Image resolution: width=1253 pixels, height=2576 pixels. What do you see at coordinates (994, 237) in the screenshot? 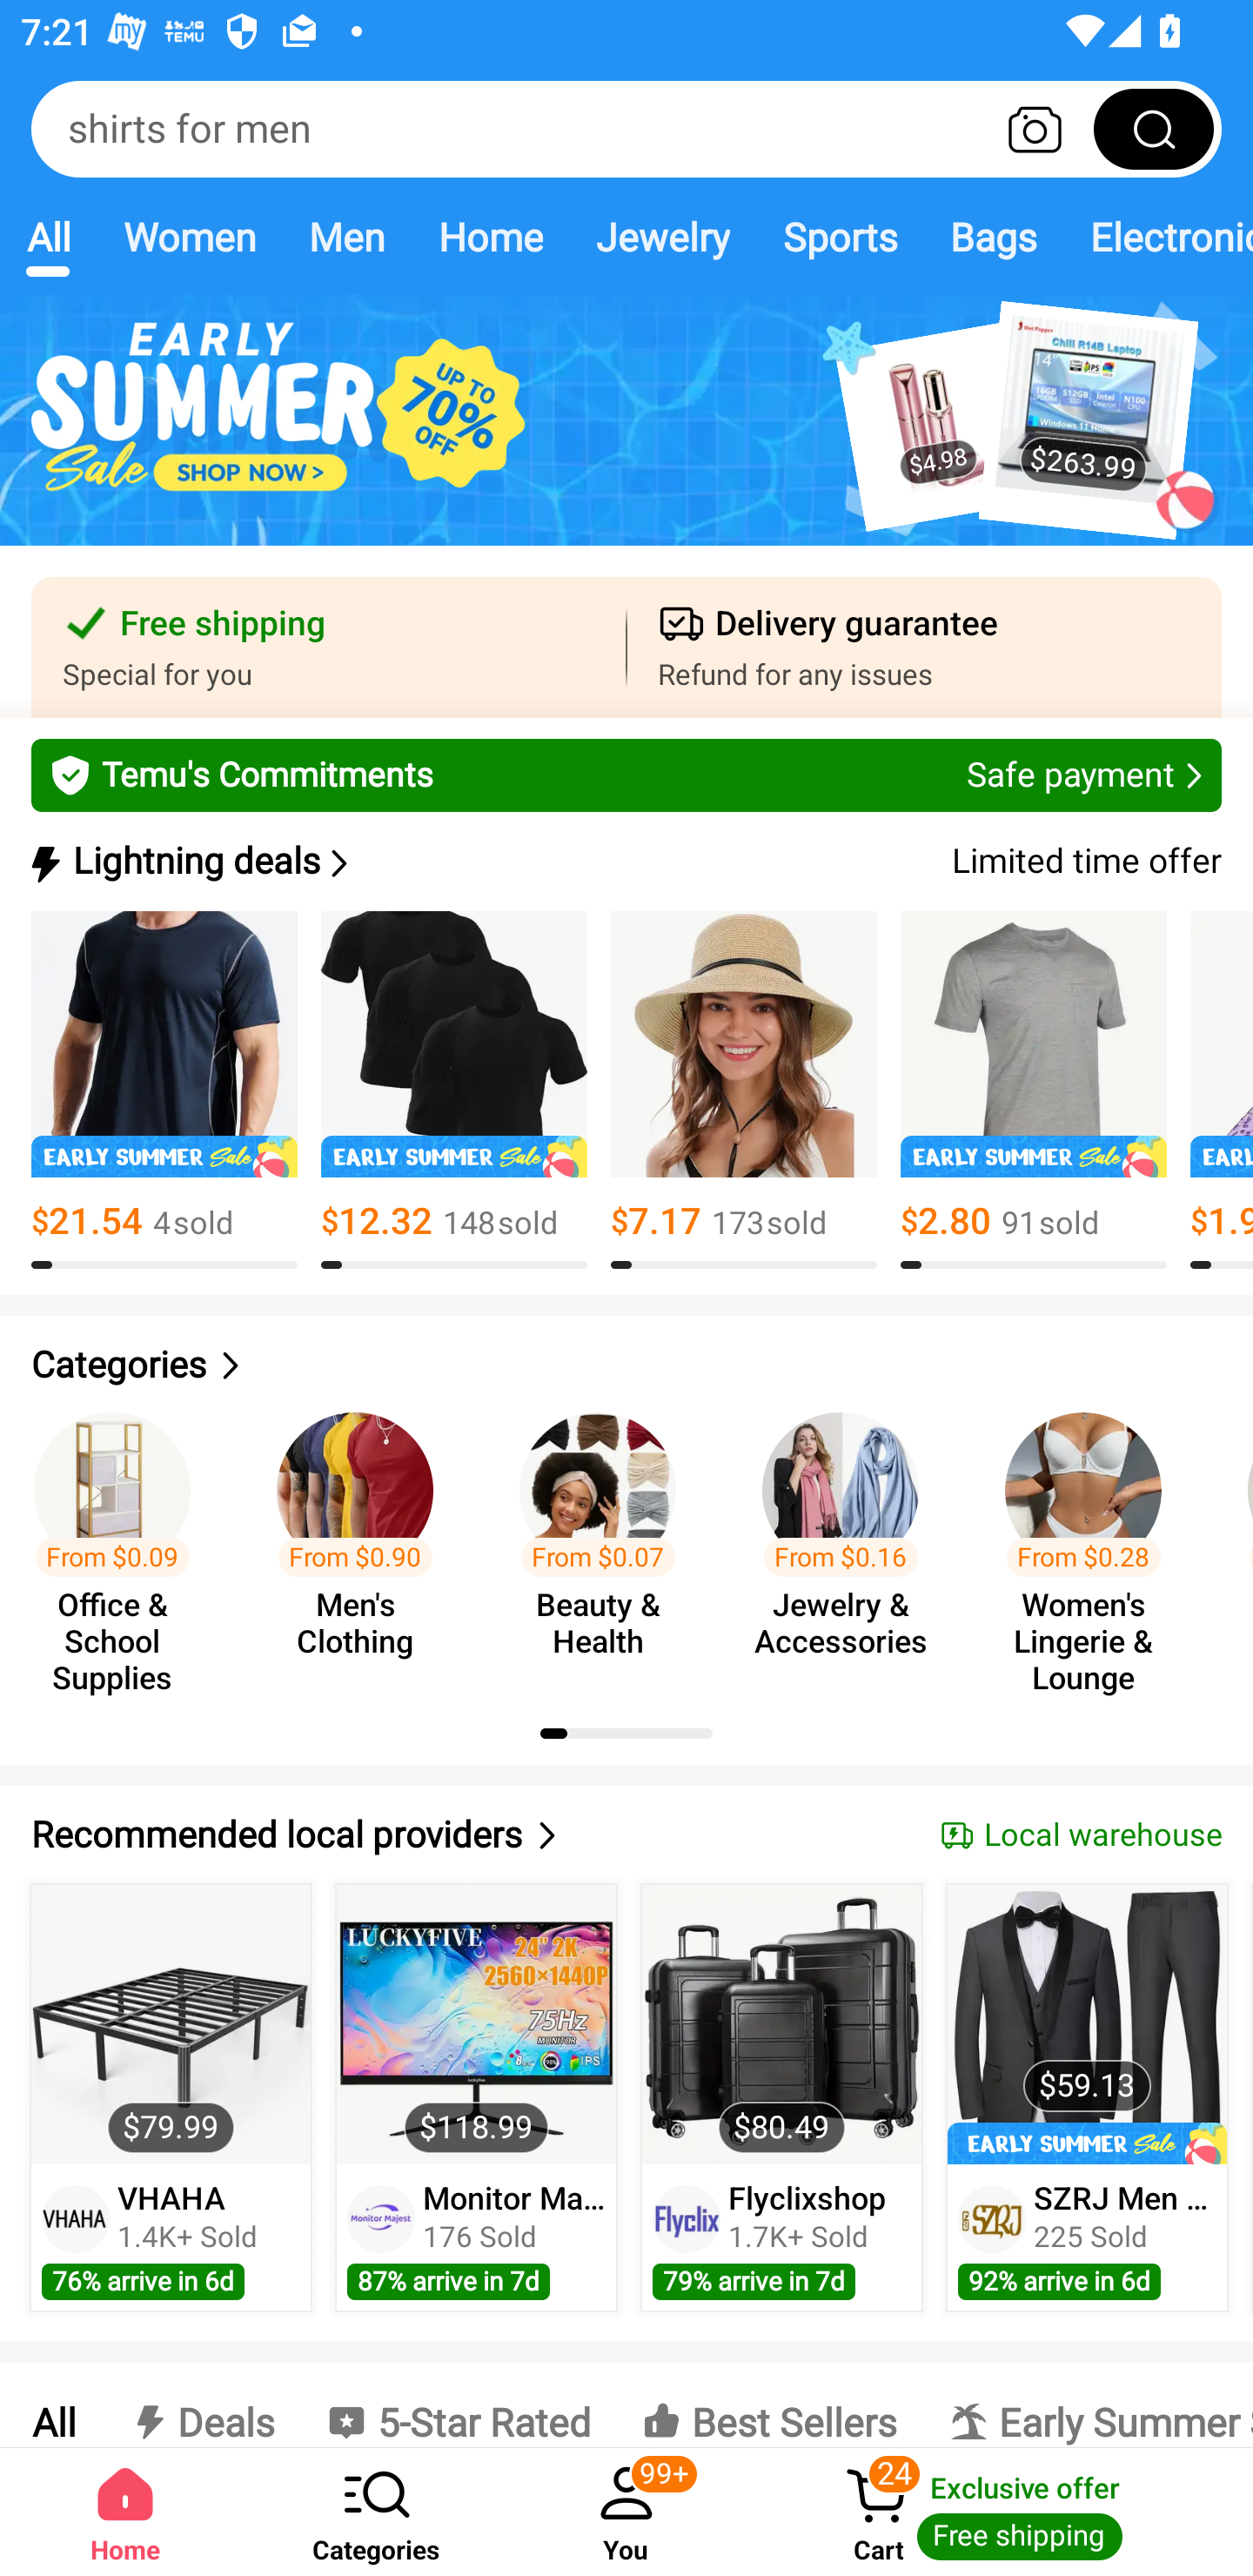
I see `Bags` at bounding box center [994, 237].